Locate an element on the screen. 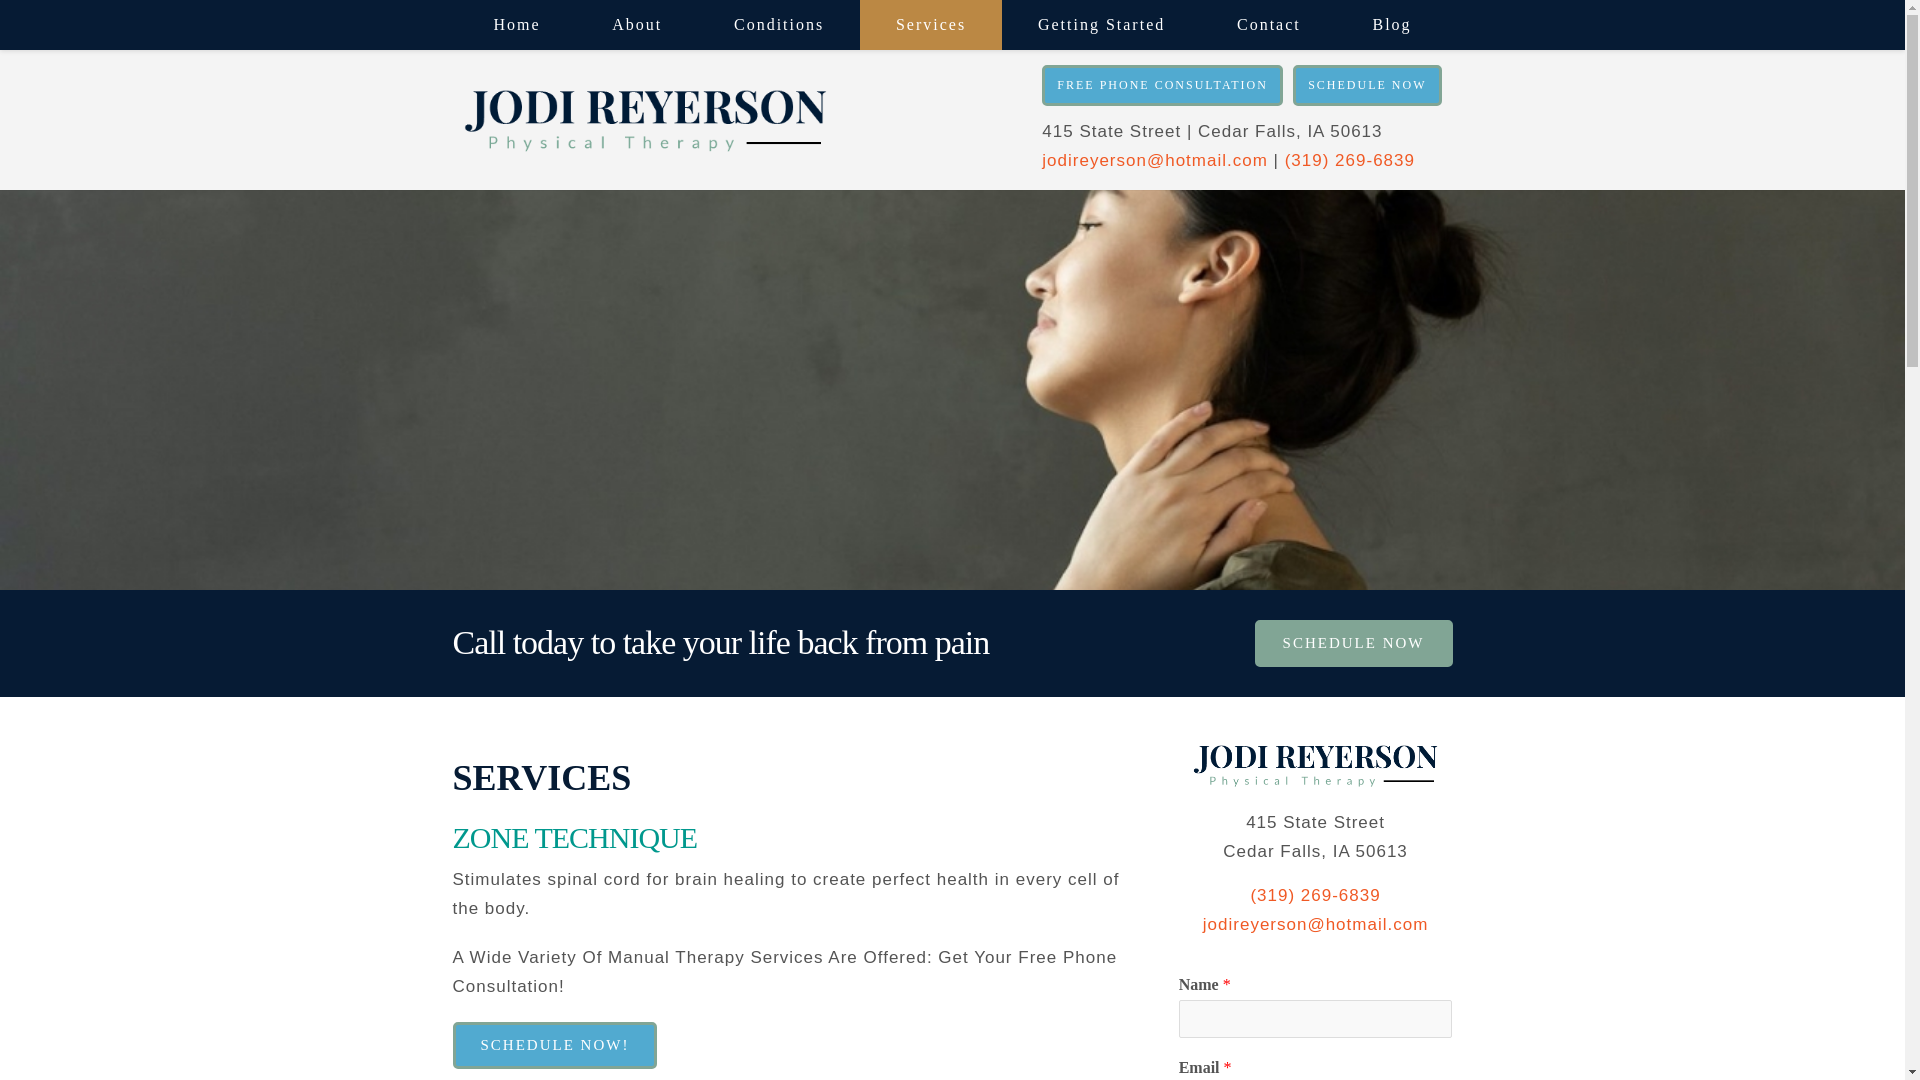 This screenshot has width=1920, height=1080. Getting Started is located at coordinates (1102, 24).